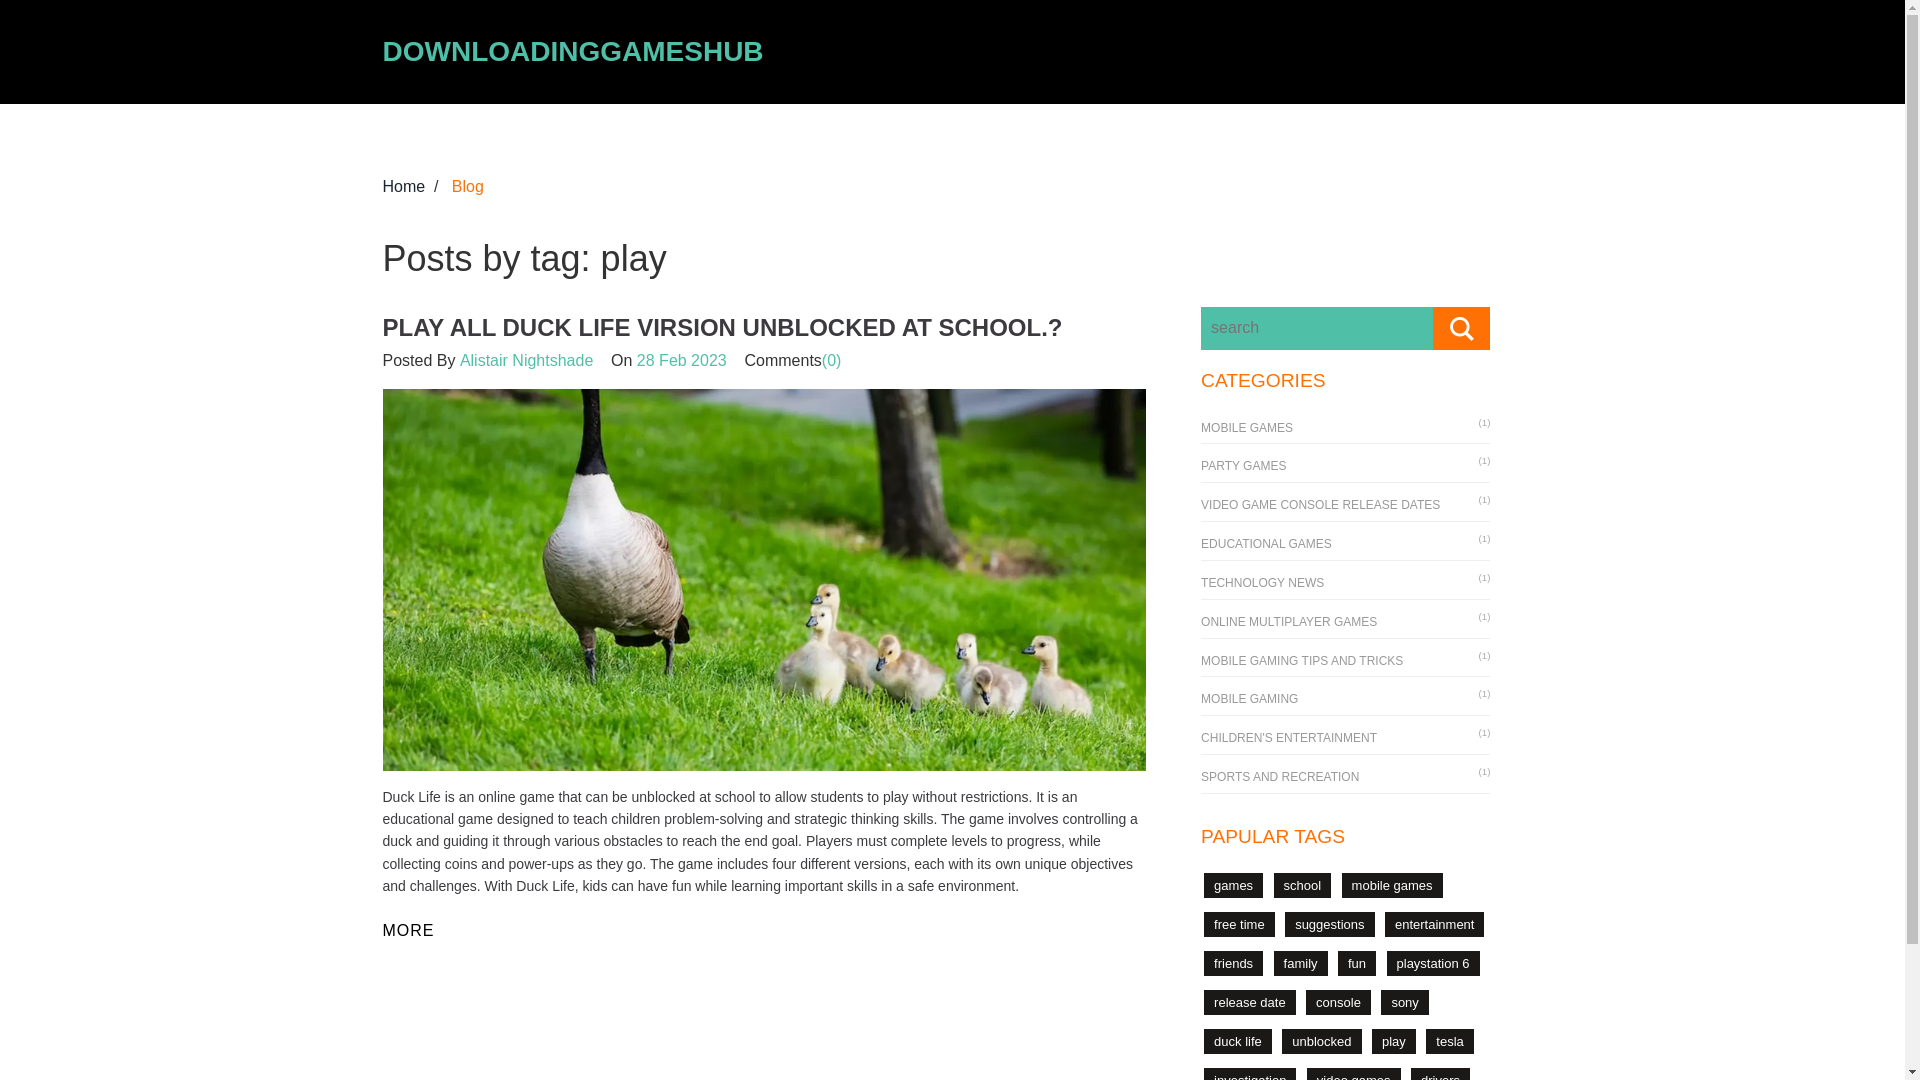 This screenshot has width=1920, height=1080. Describe the element at coordinates (1301, 964) in the screenshot. I see `family` at that location.